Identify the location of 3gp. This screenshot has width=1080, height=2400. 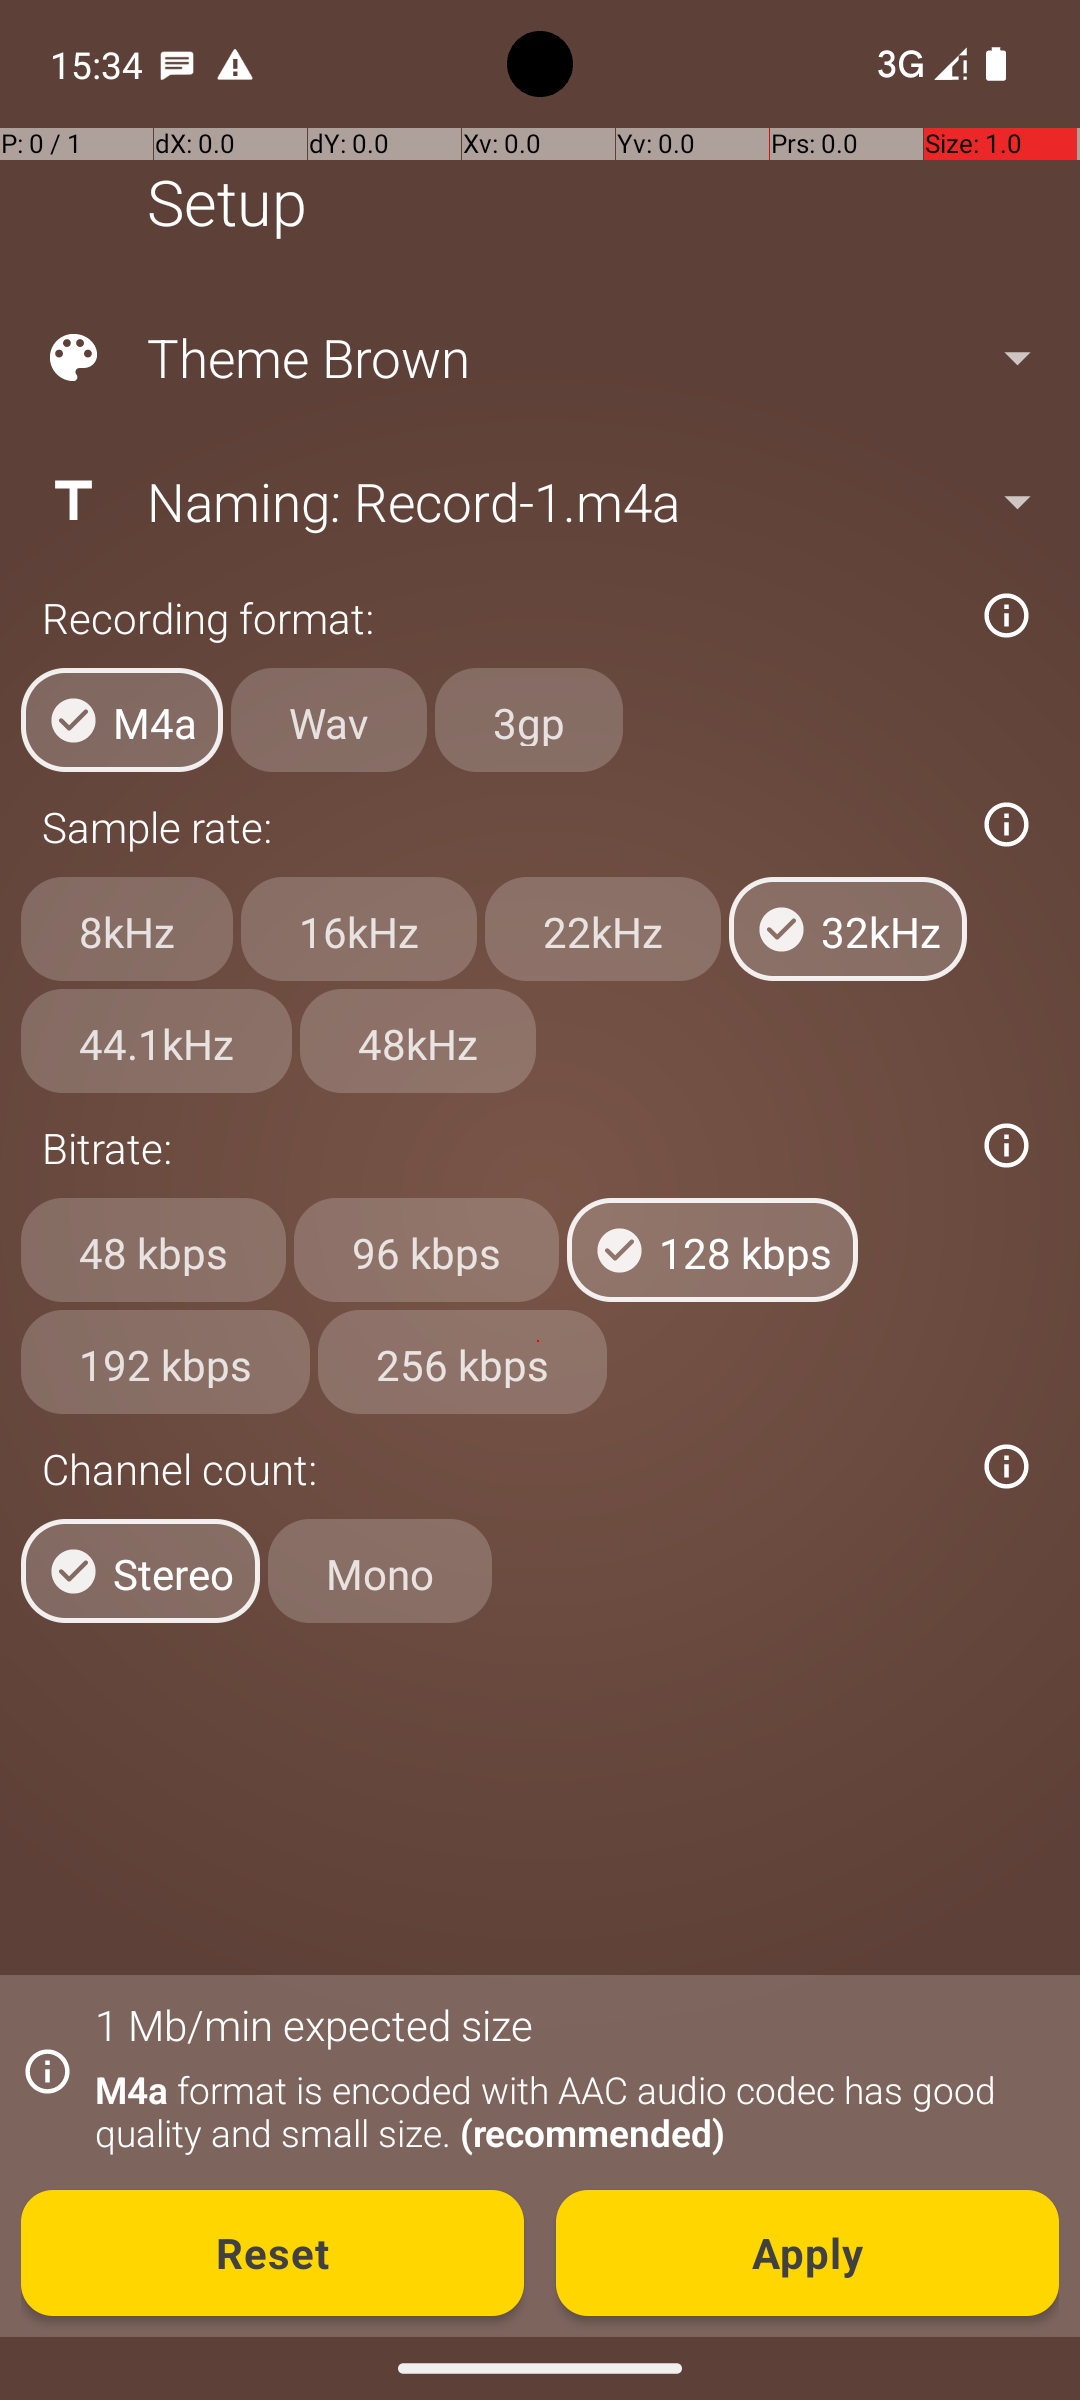
(529, 720).